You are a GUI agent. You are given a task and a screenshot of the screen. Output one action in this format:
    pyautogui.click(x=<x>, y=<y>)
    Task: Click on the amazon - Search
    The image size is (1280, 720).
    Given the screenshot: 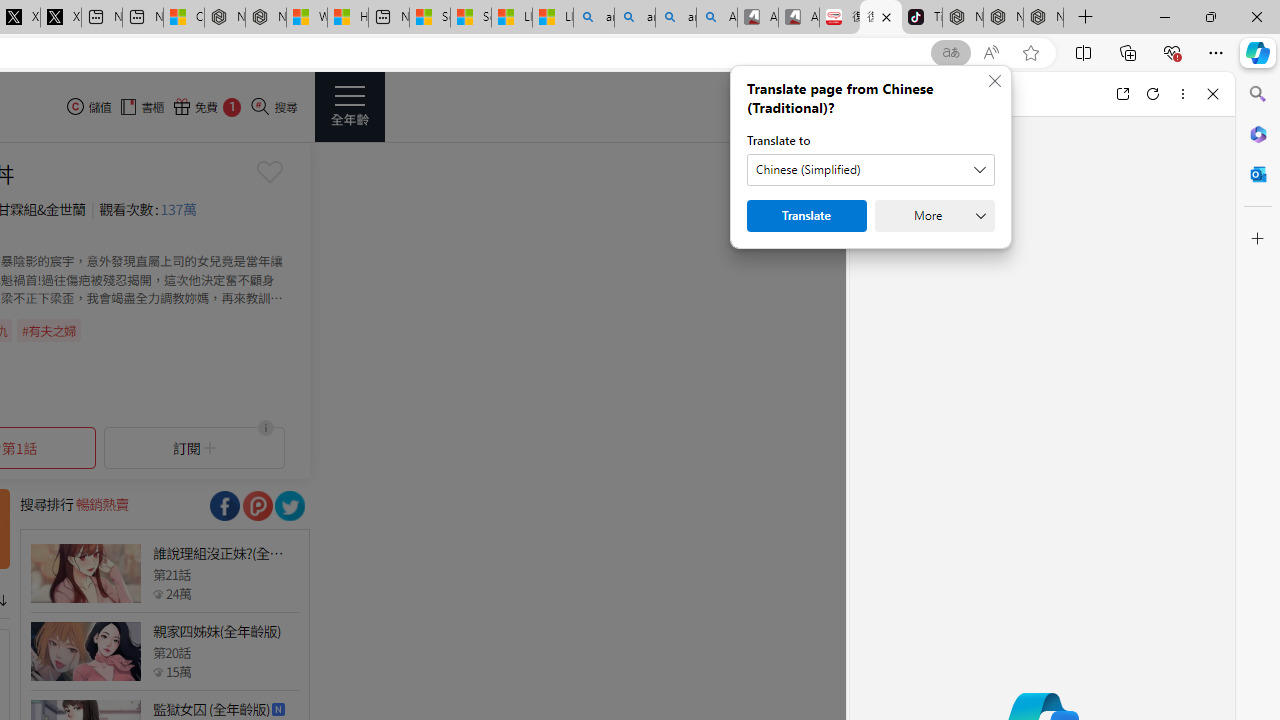 What is the action you would take?
    pyautogui.click(x=634, y=18)
    